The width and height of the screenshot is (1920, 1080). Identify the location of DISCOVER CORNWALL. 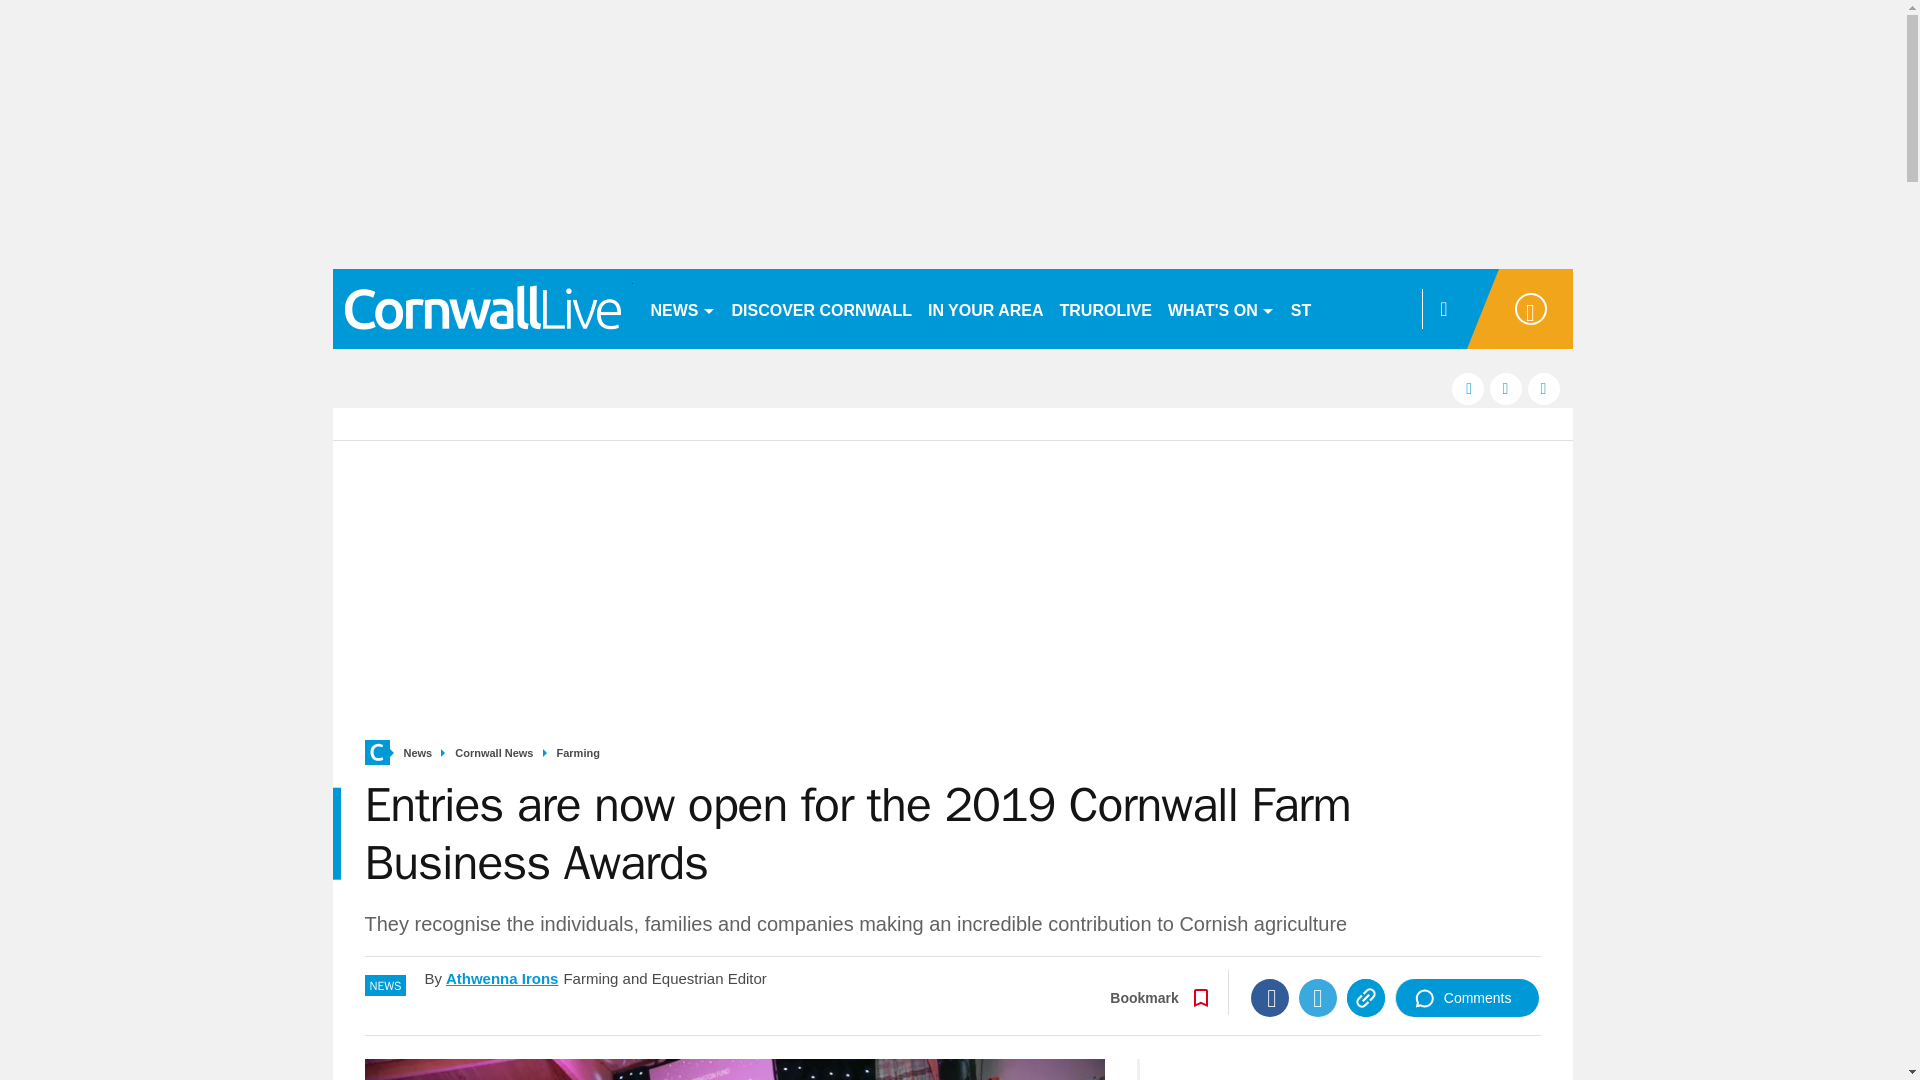
(821, 308).